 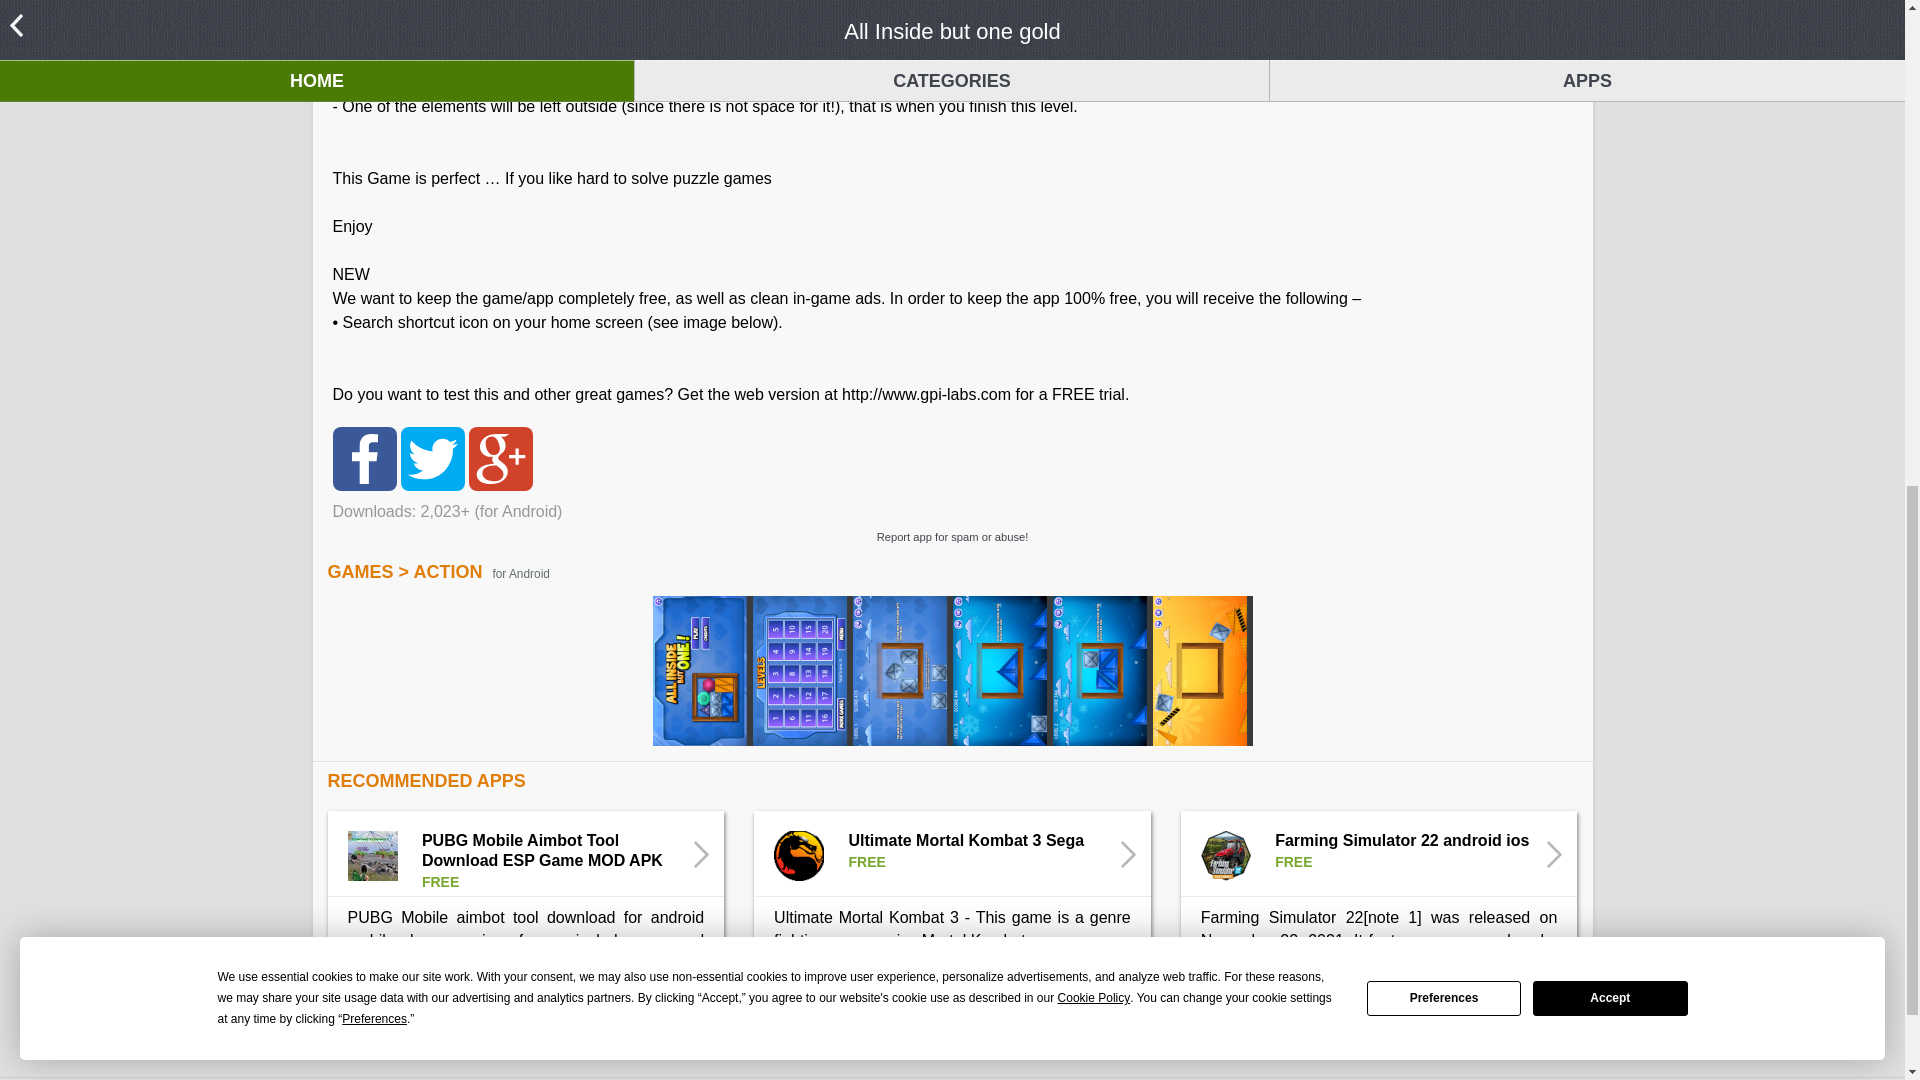 I want to click on Cookie Policy, so click(x=1094, y=36).